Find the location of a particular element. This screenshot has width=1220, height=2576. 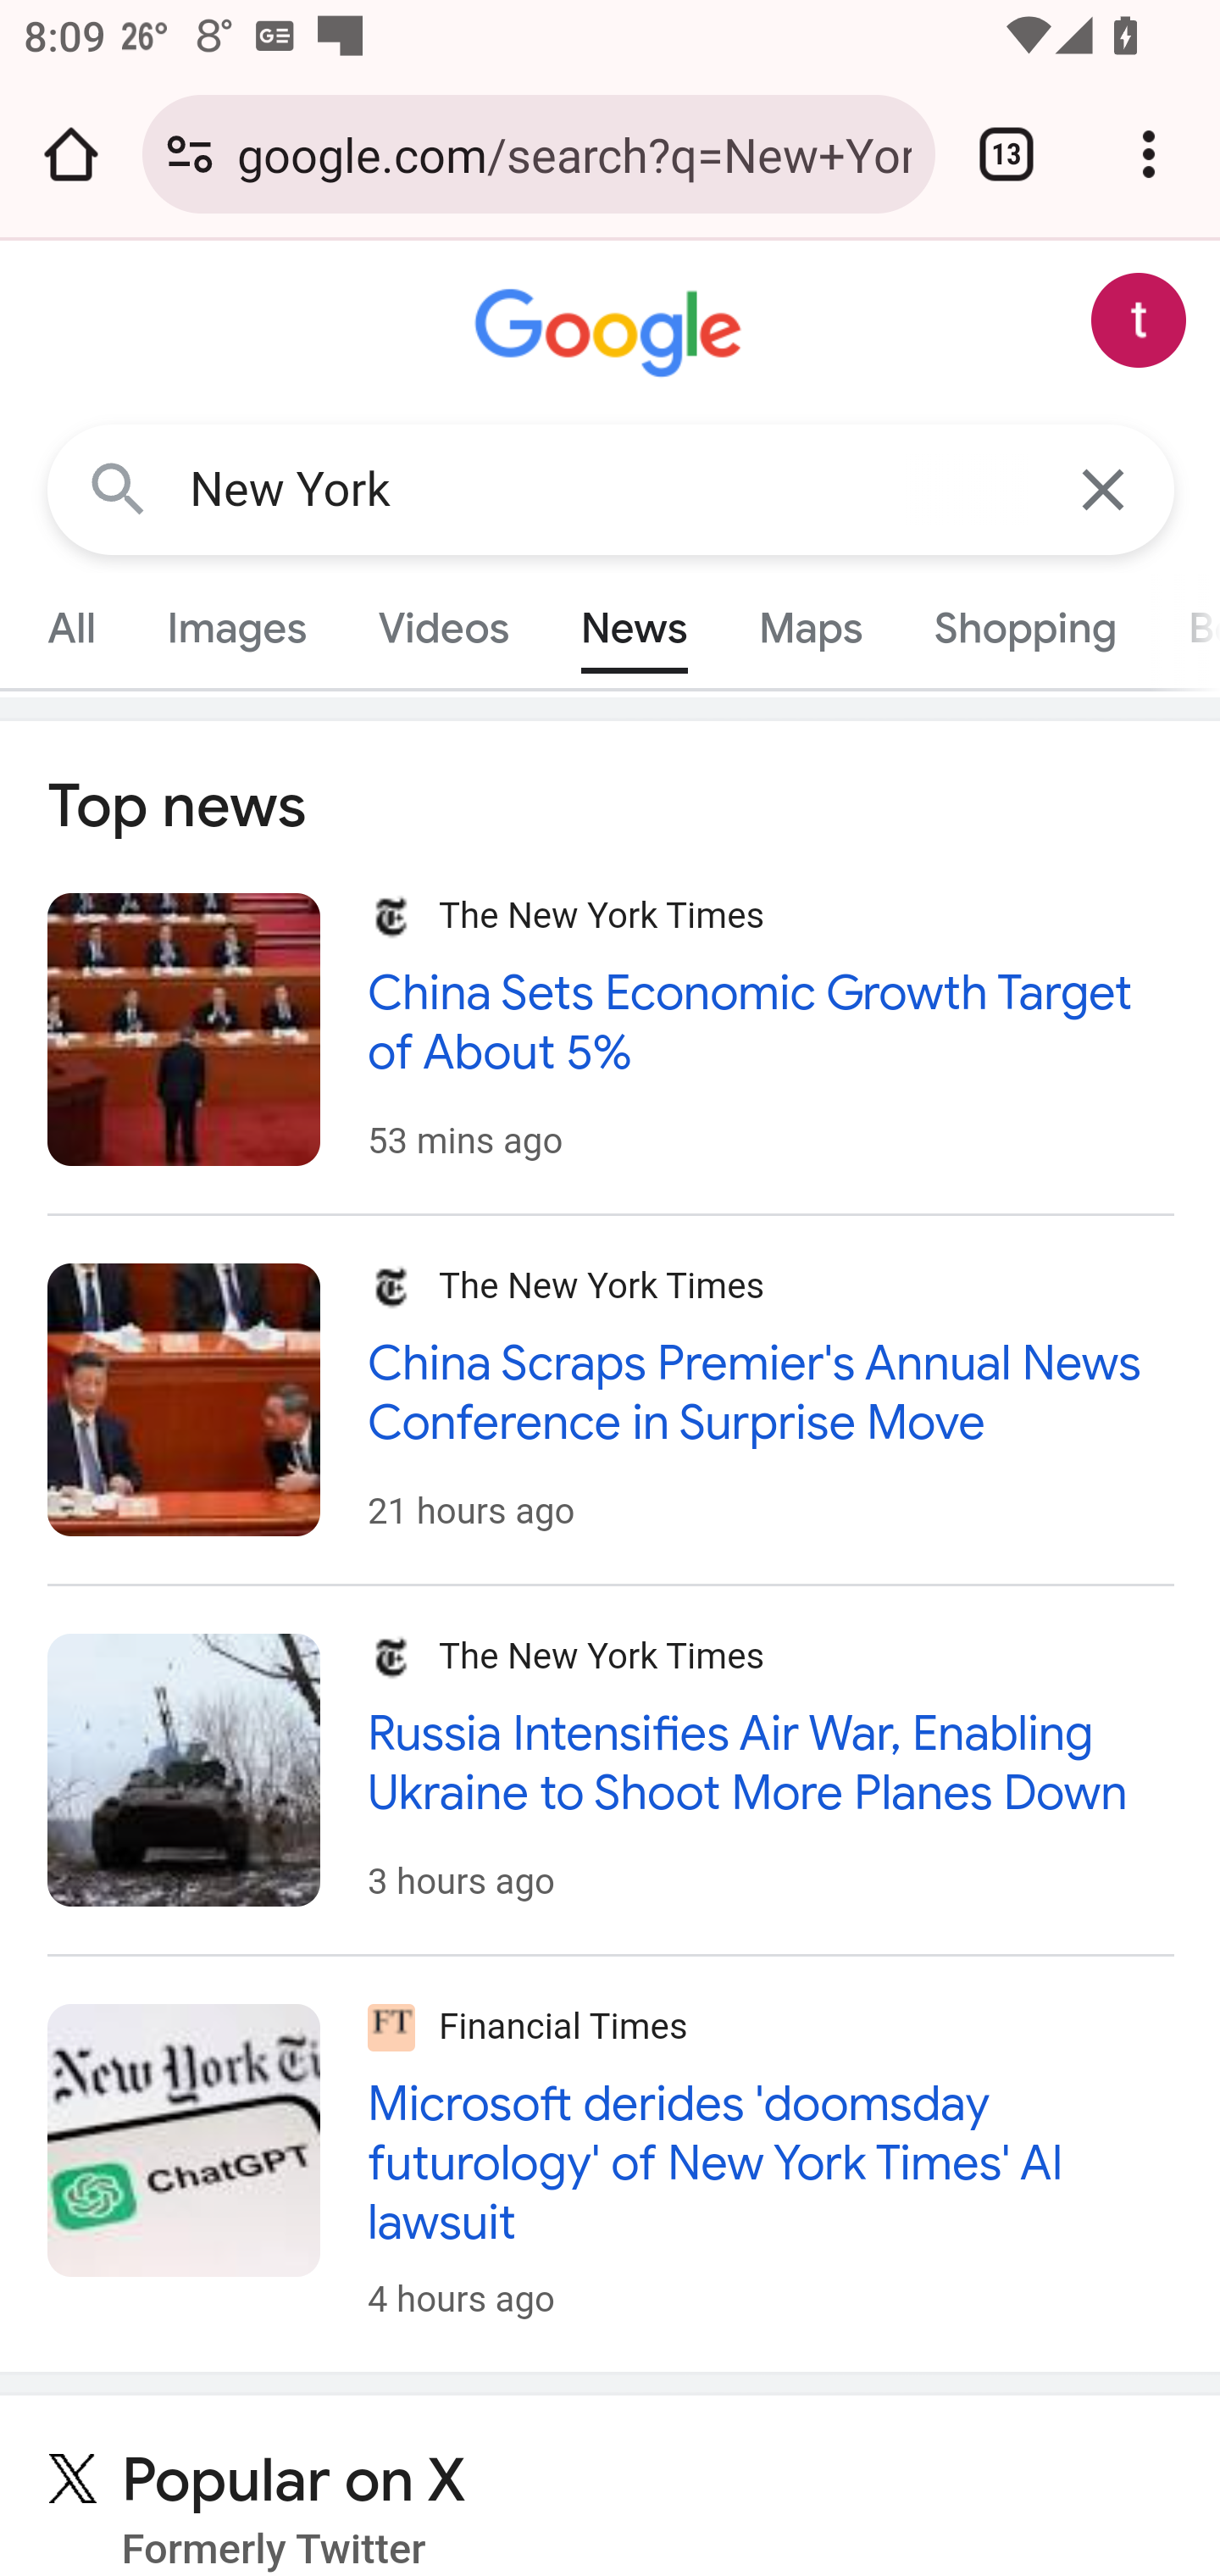

All is located at coordinates (72, 628).